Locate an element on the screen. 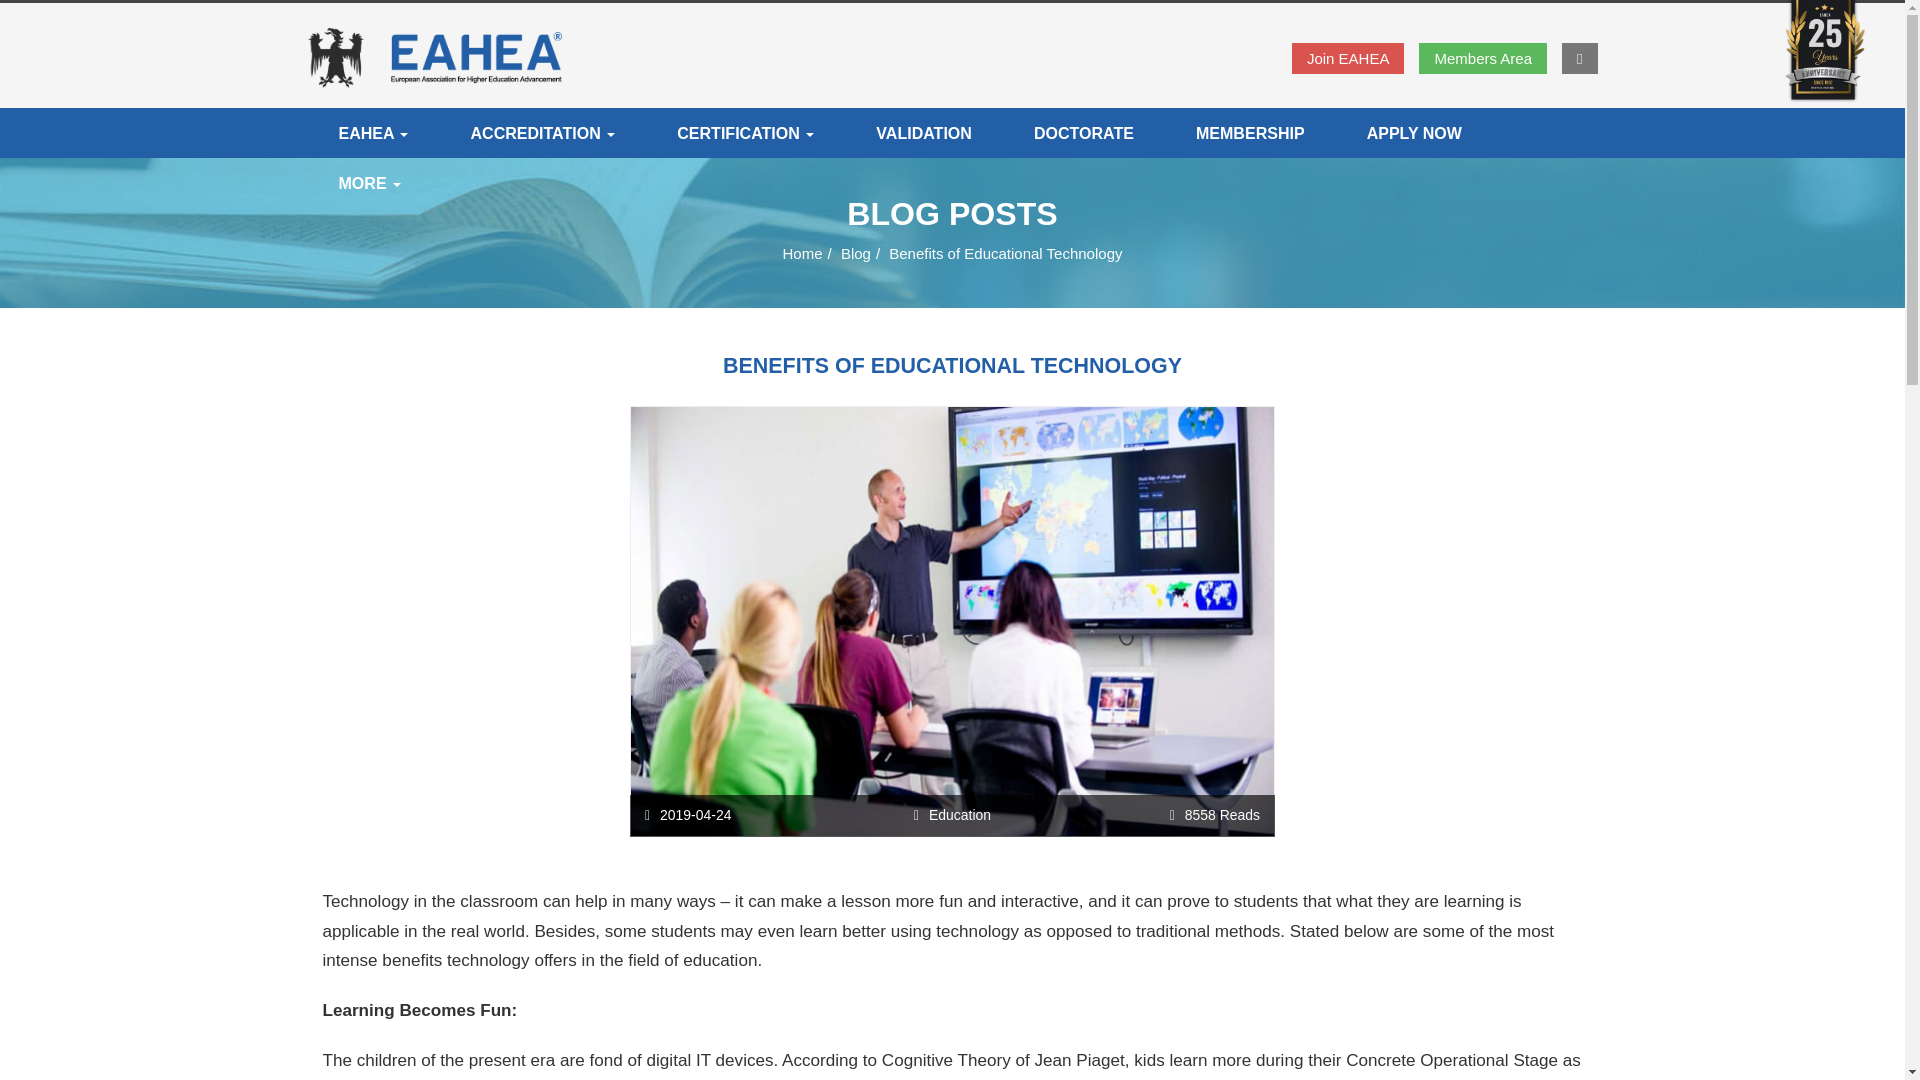 The width and height of the screenshot is (1920, 1080). DOCTORATE is located at coordinates (1084, 132).